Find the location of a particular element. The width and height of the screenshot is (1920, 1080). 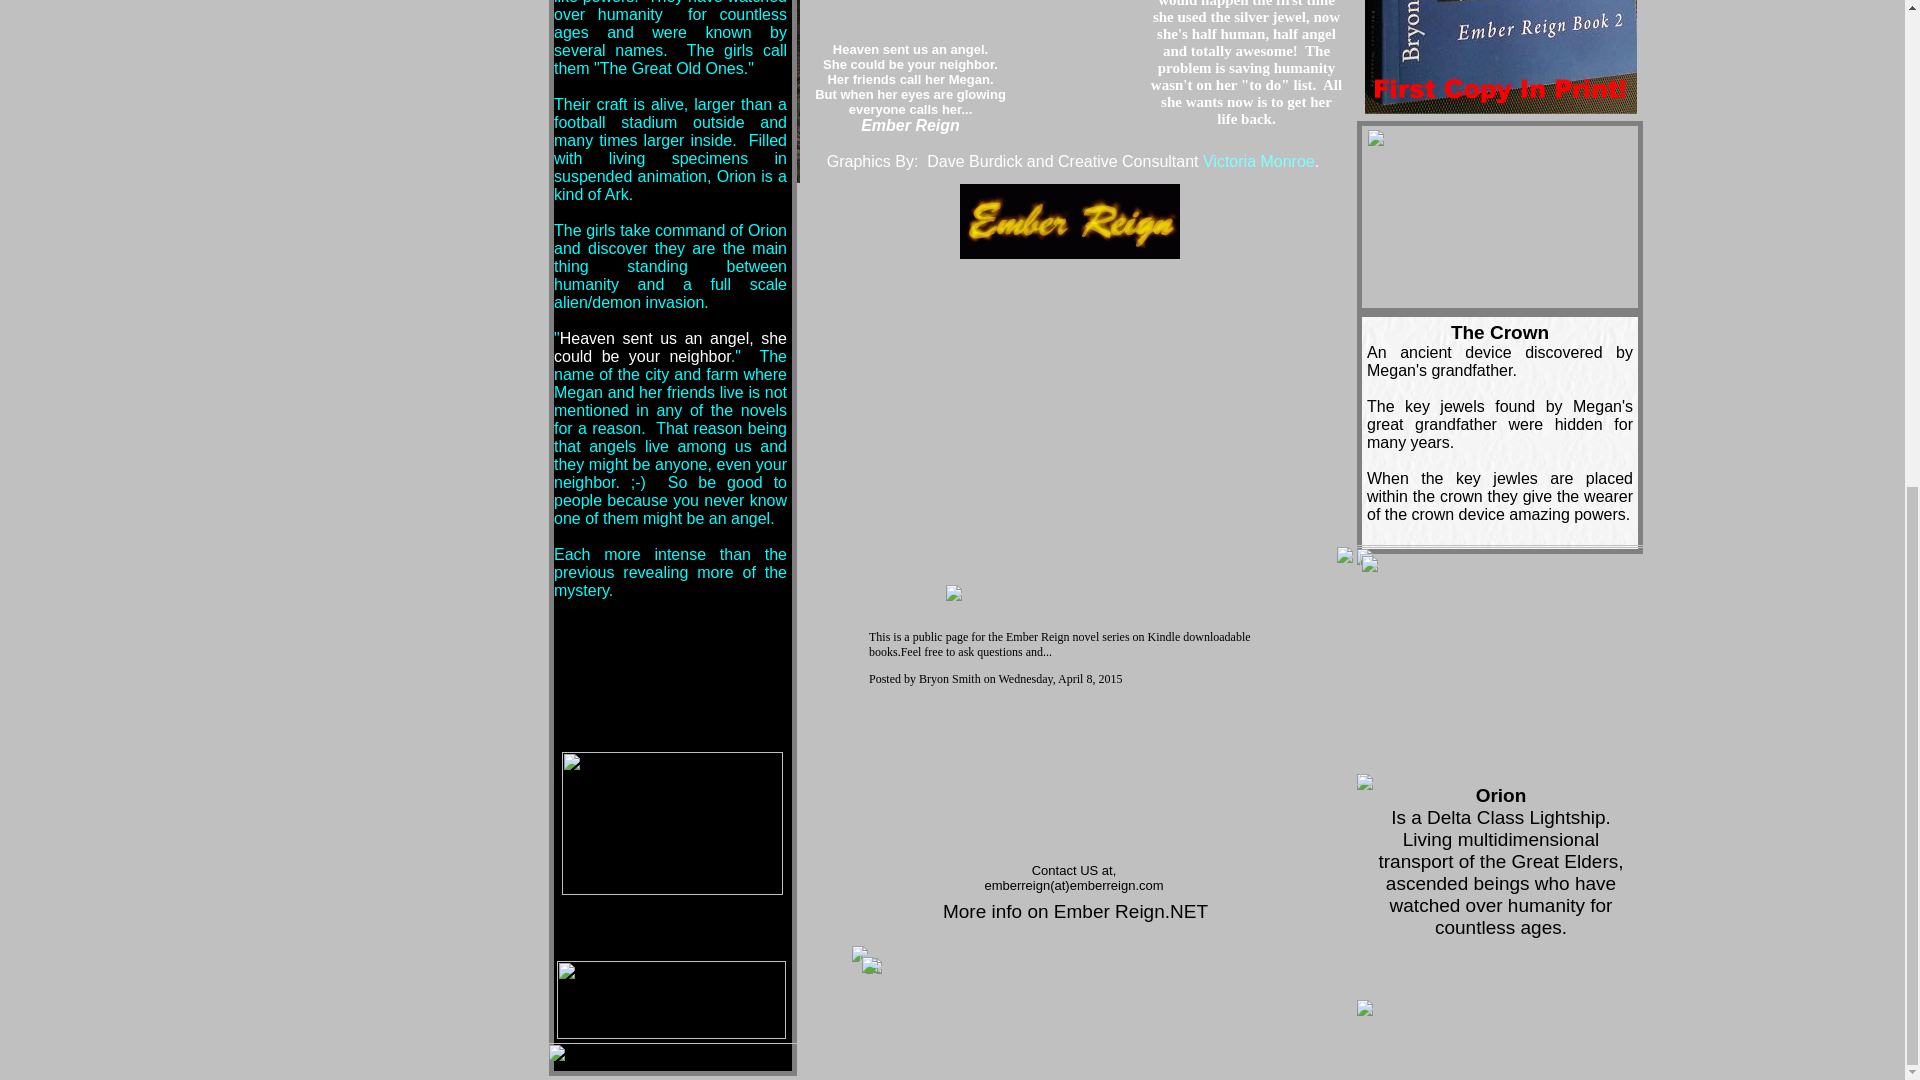

Wednesday, April 8, 2015 is located at coordinates (1060, 678).